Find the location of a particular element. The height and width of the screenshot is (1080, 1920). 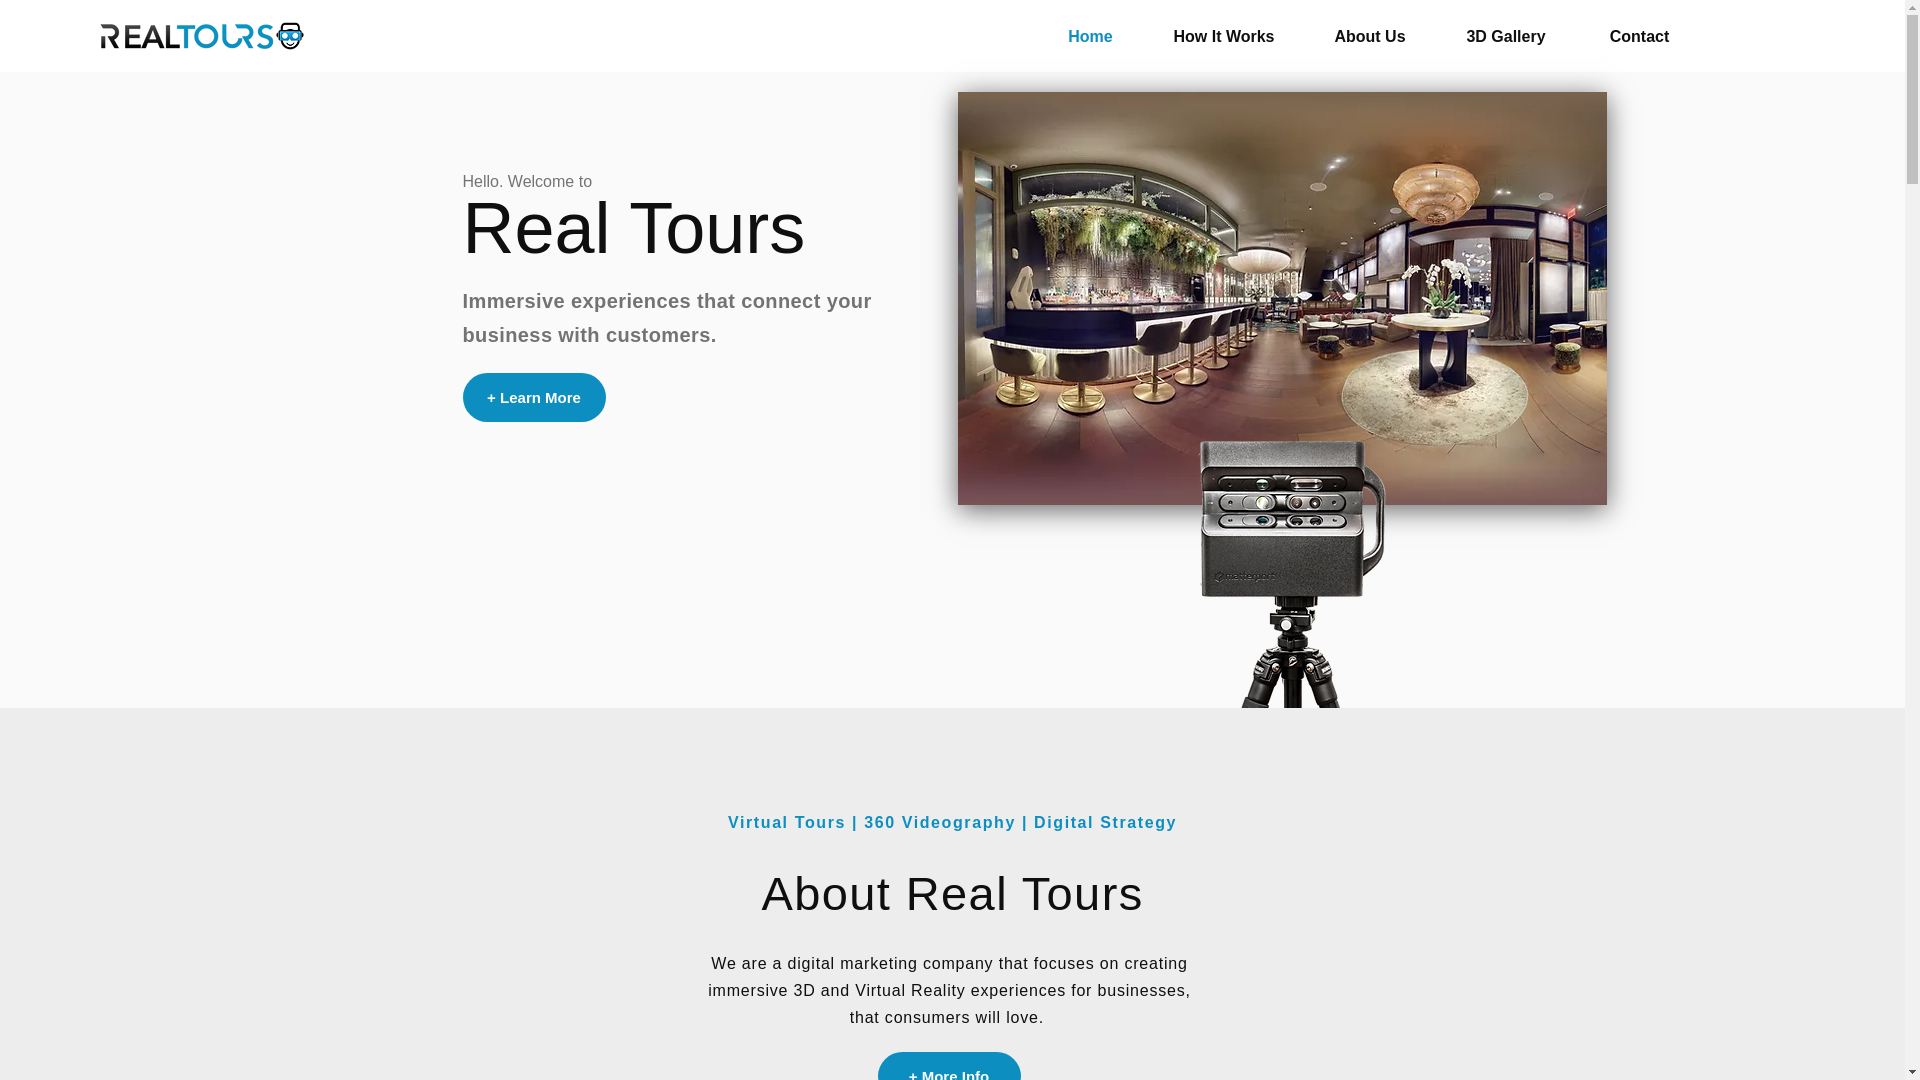

How It Works is located at coordinates (1224, 37).